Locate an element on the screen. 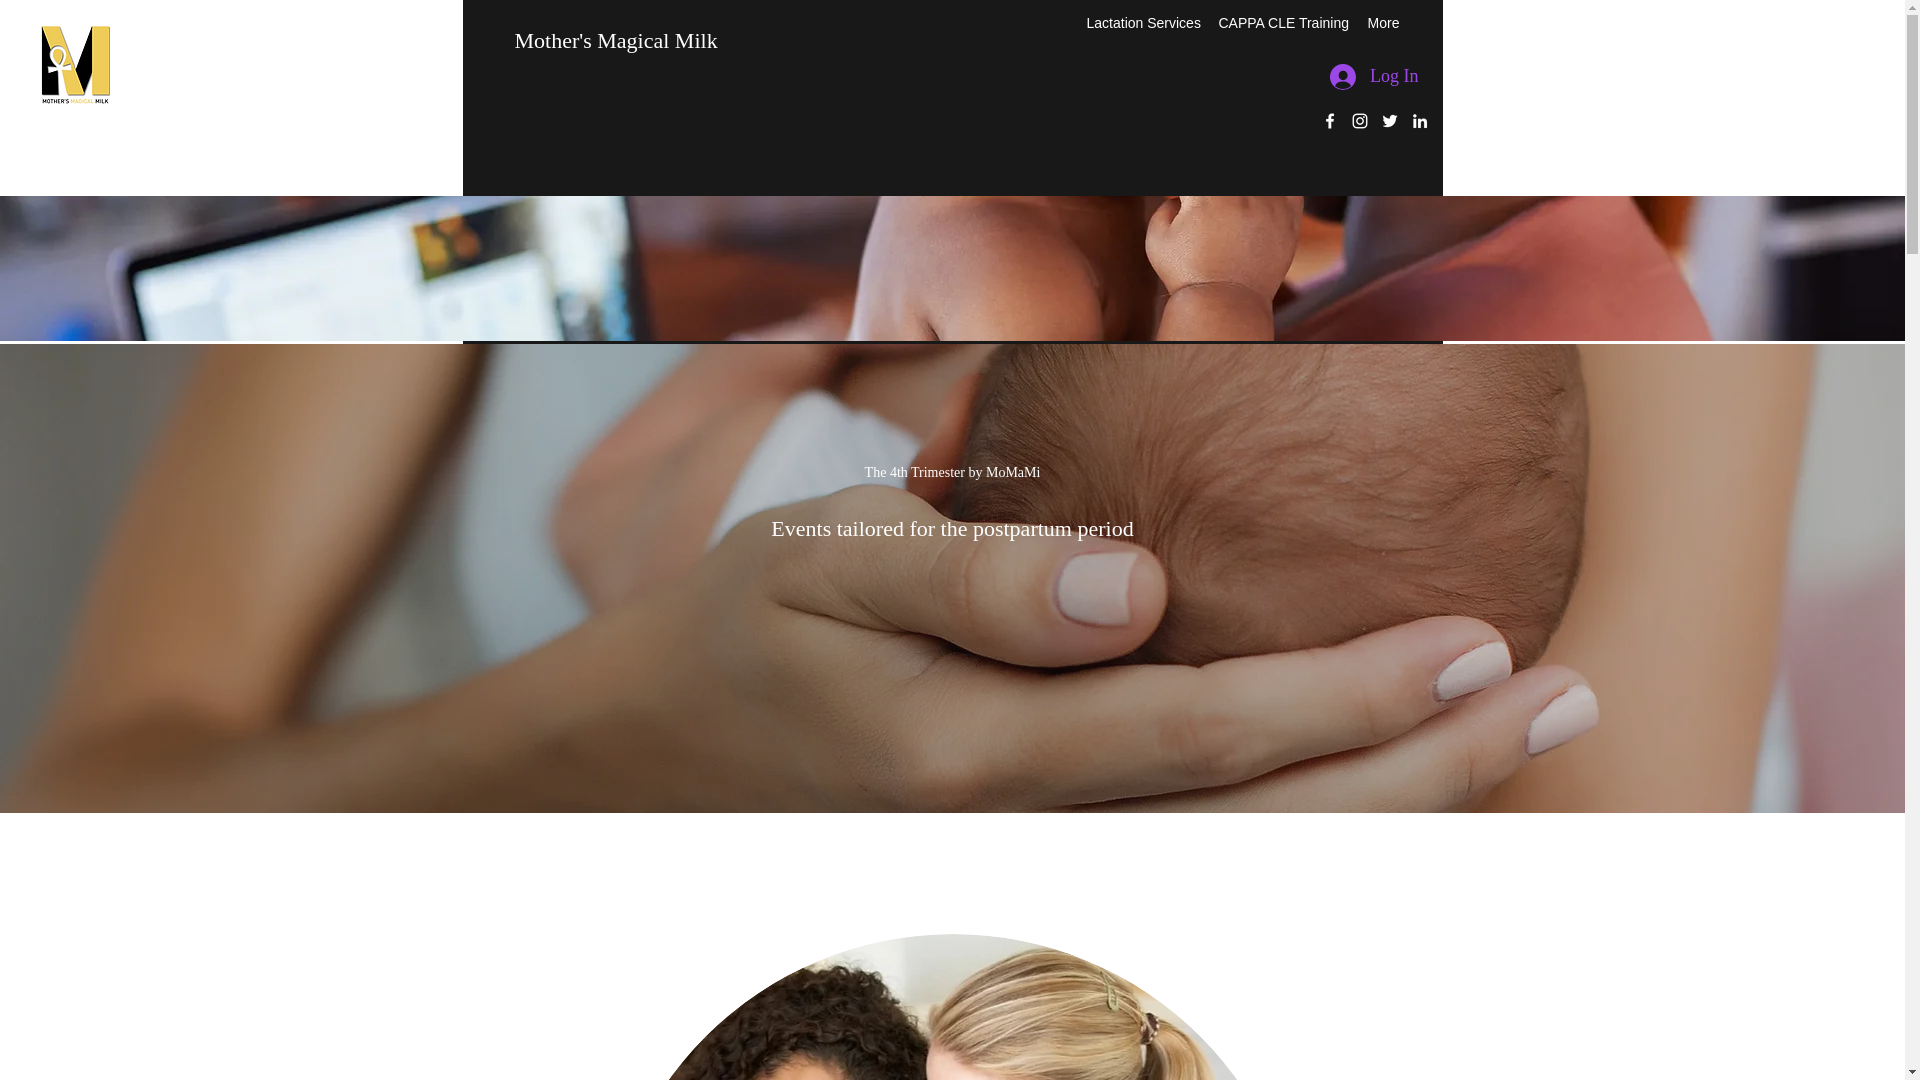  CAPPA CLE Training is located at coordinates (1282, 22).